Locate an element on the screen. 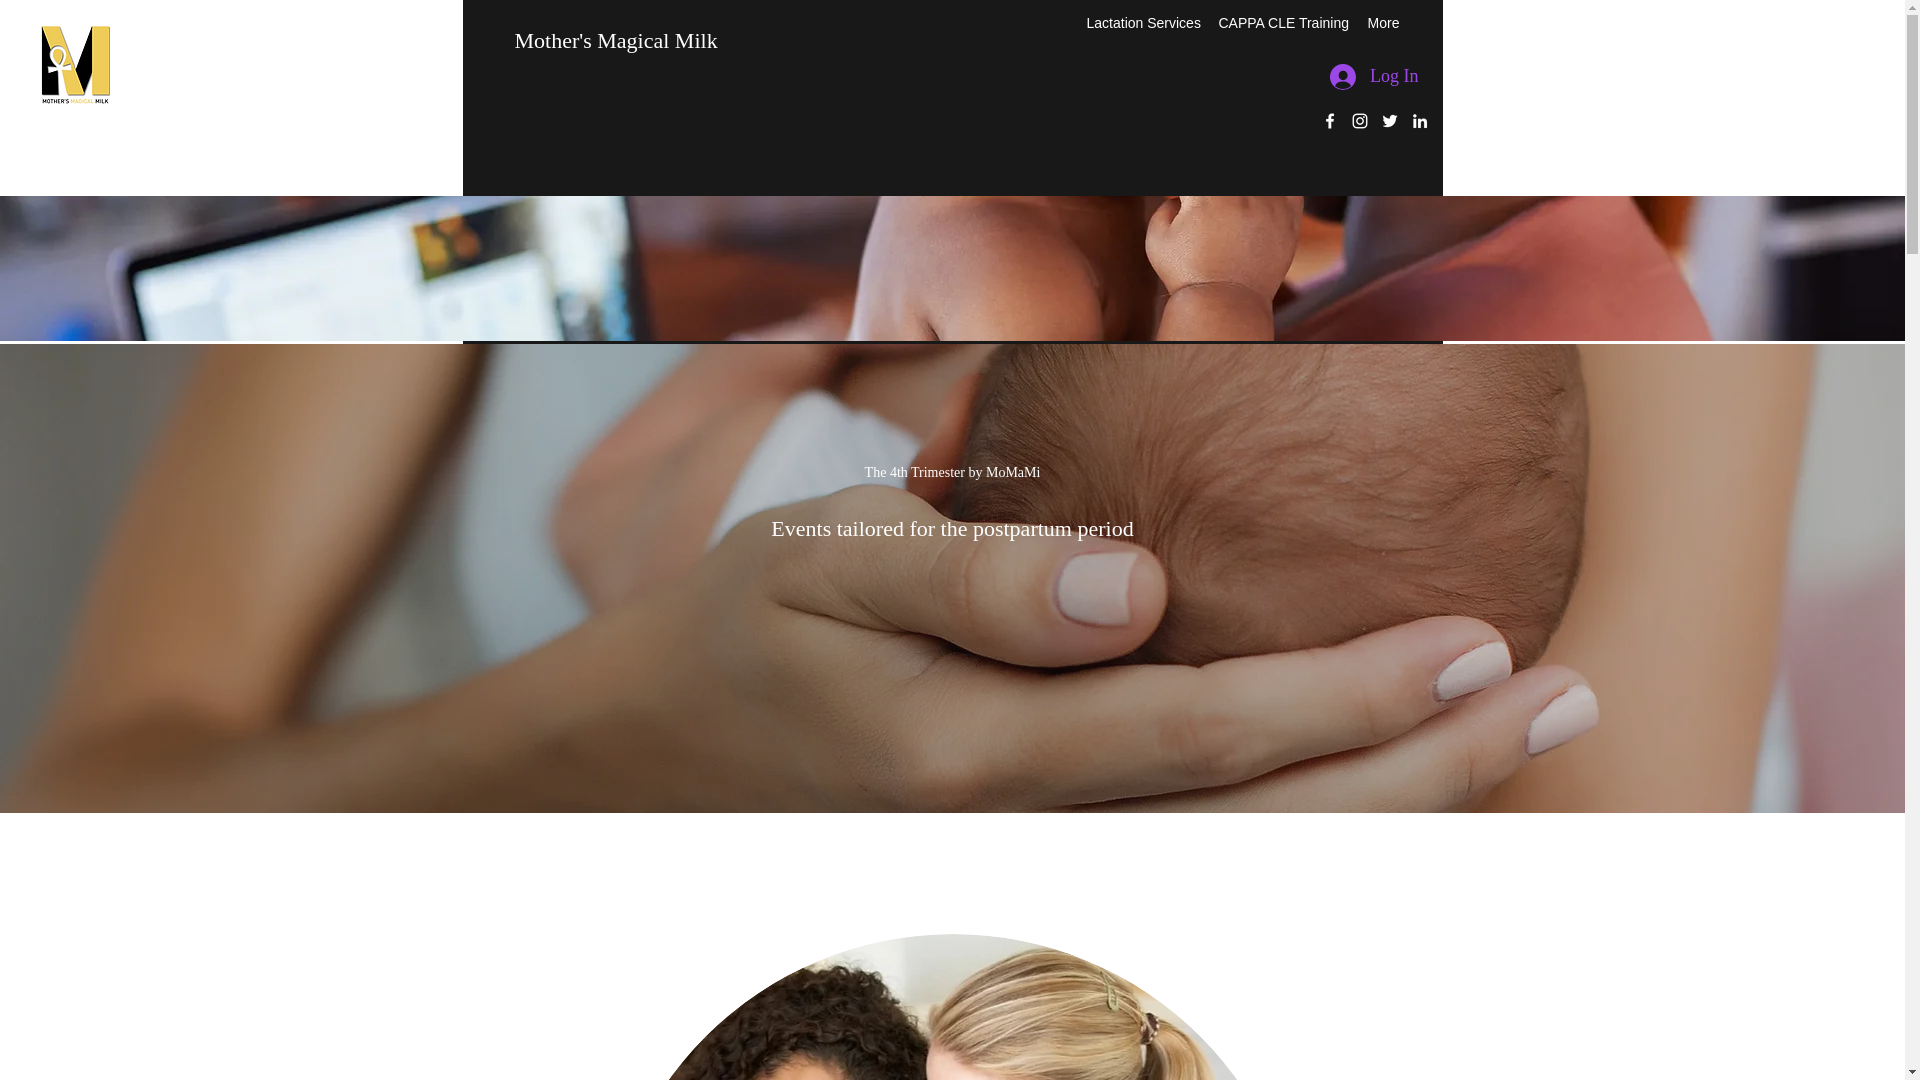  CAPPA CLE Training is located at coordinates (1282, 22).